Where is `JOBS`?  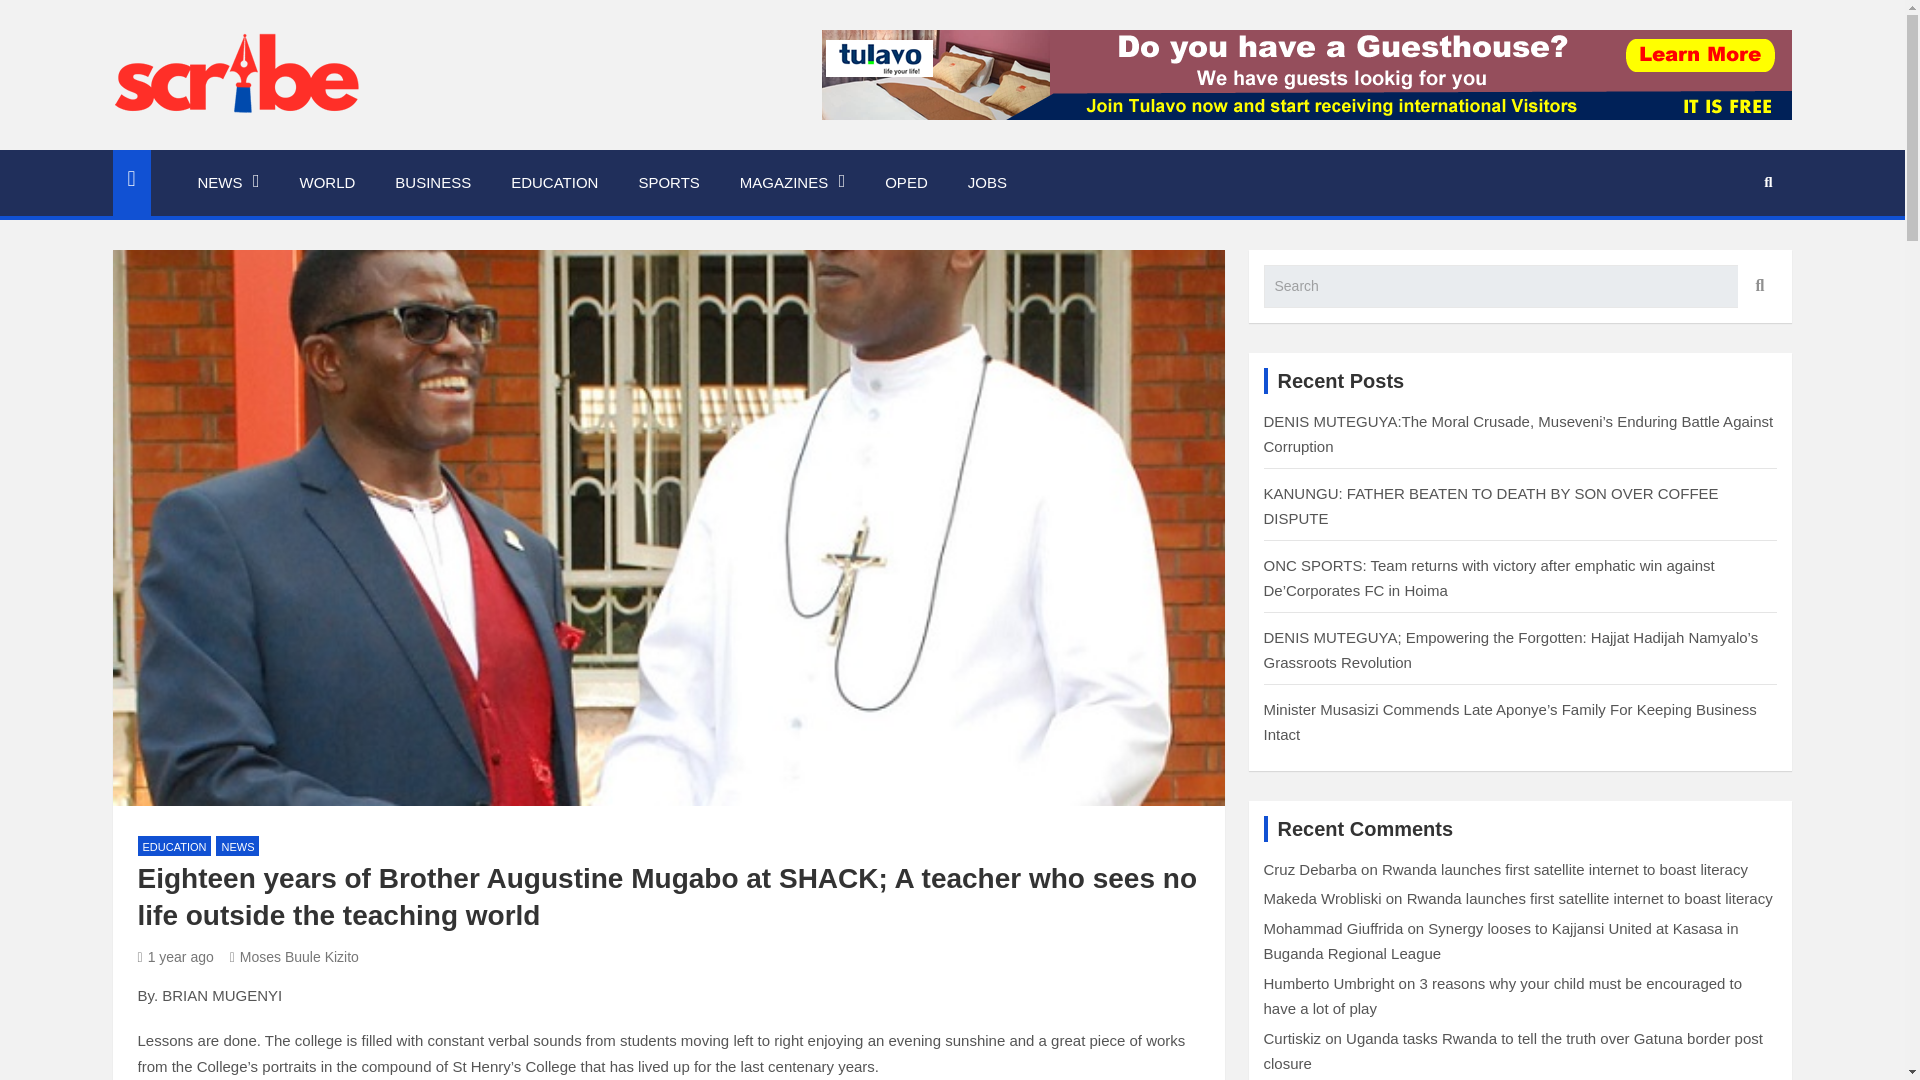 JOBS is located at coordinates (988, 183).